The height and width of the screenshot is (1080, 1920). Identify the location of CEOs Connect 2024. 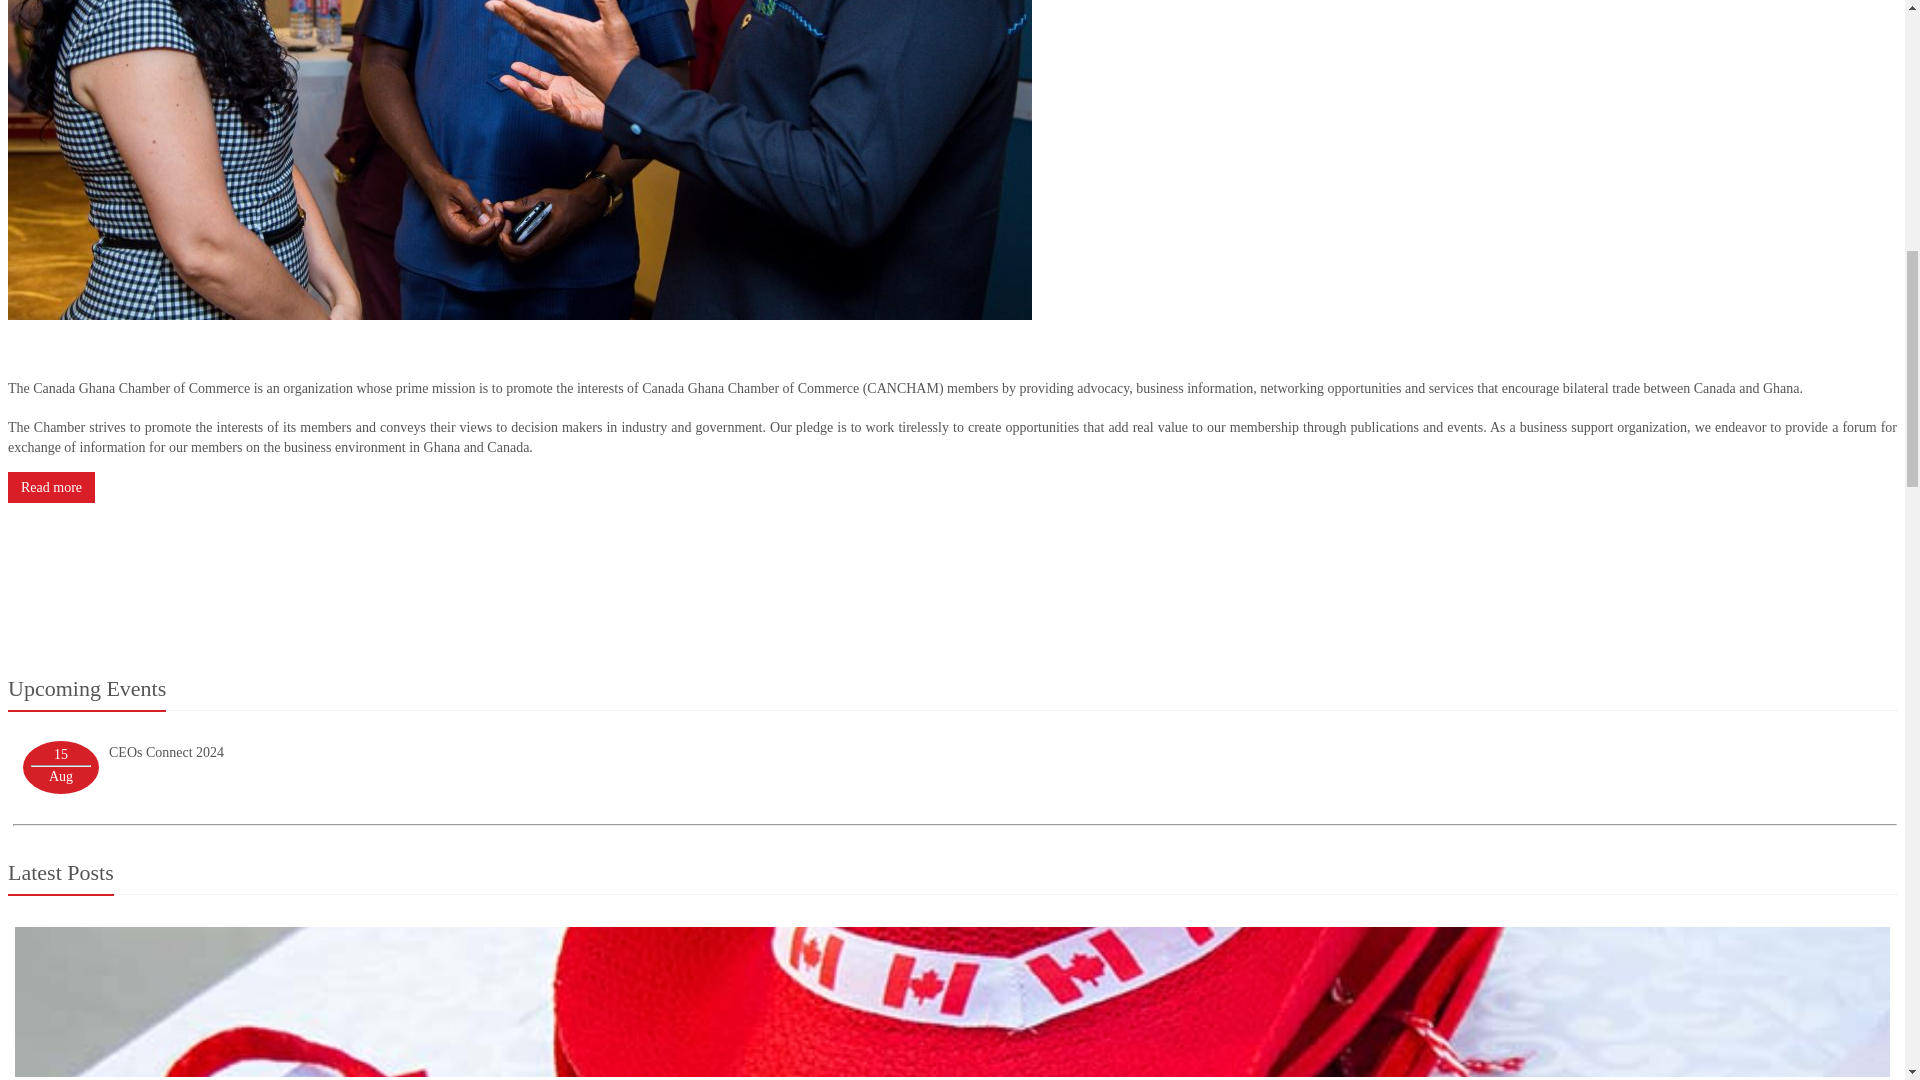
(166, 752).